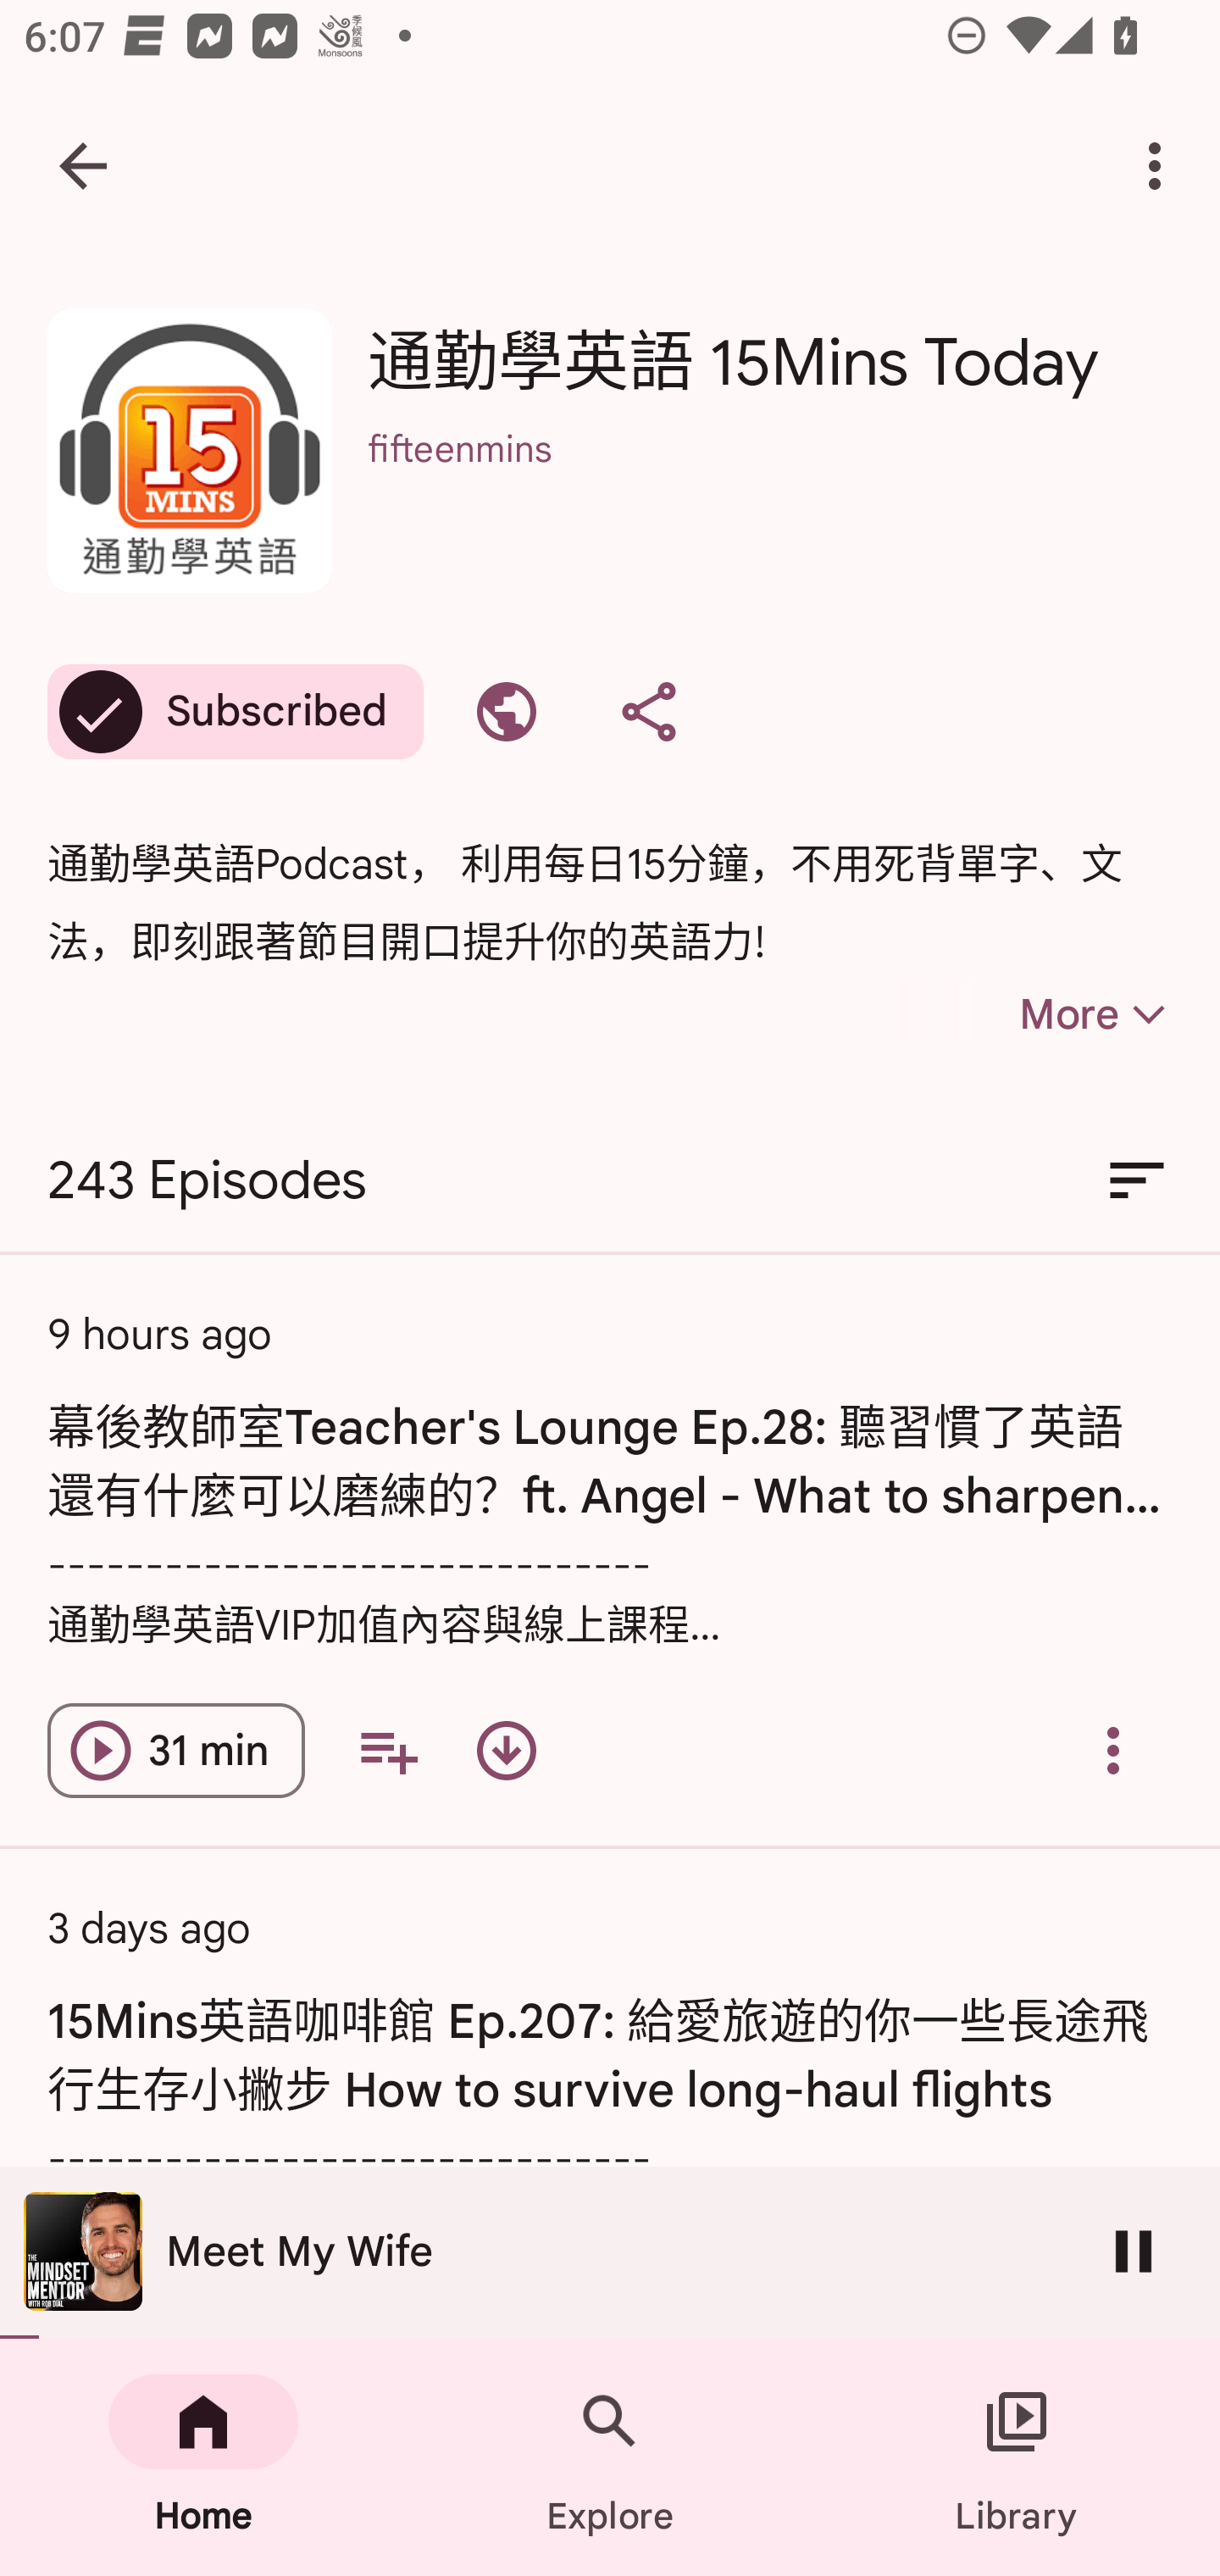 The width and height of the screenshot is (1220, 2576). Describe the element at coordinates (1017, 2457) in the screenshot. I see `Library` at that location.